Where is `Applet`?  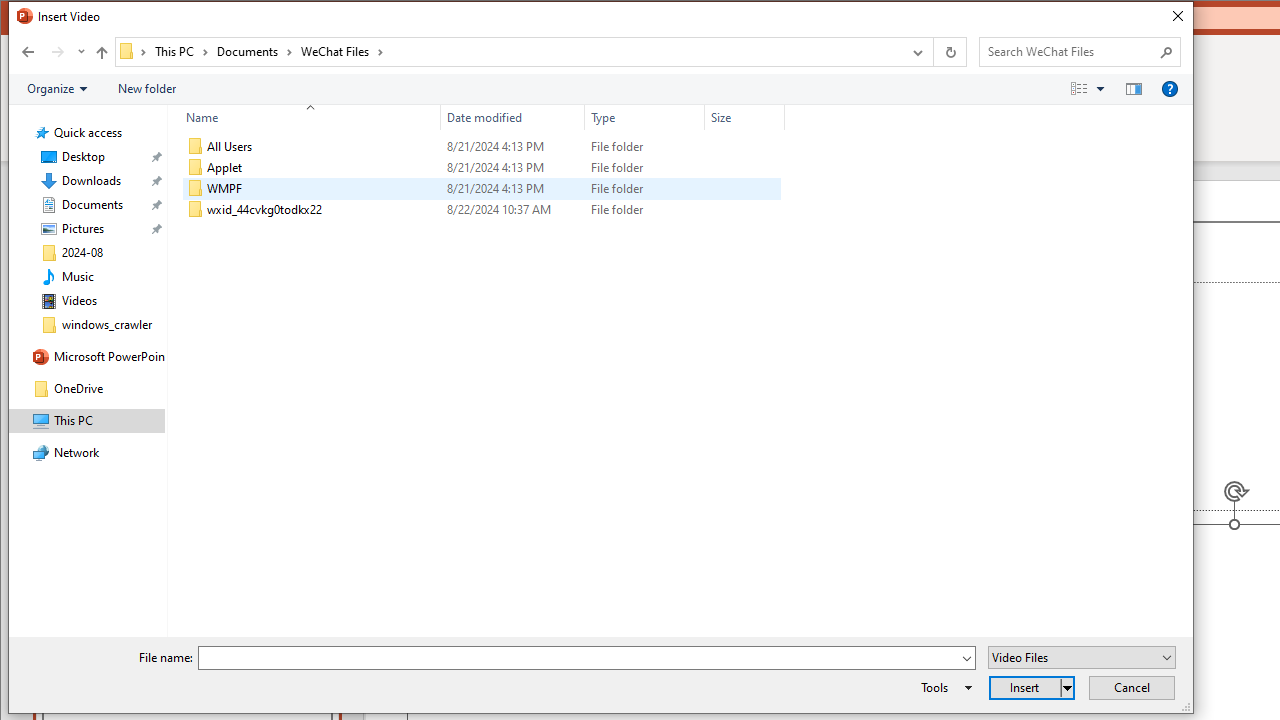
Applet is located at coordinates (482, 168).